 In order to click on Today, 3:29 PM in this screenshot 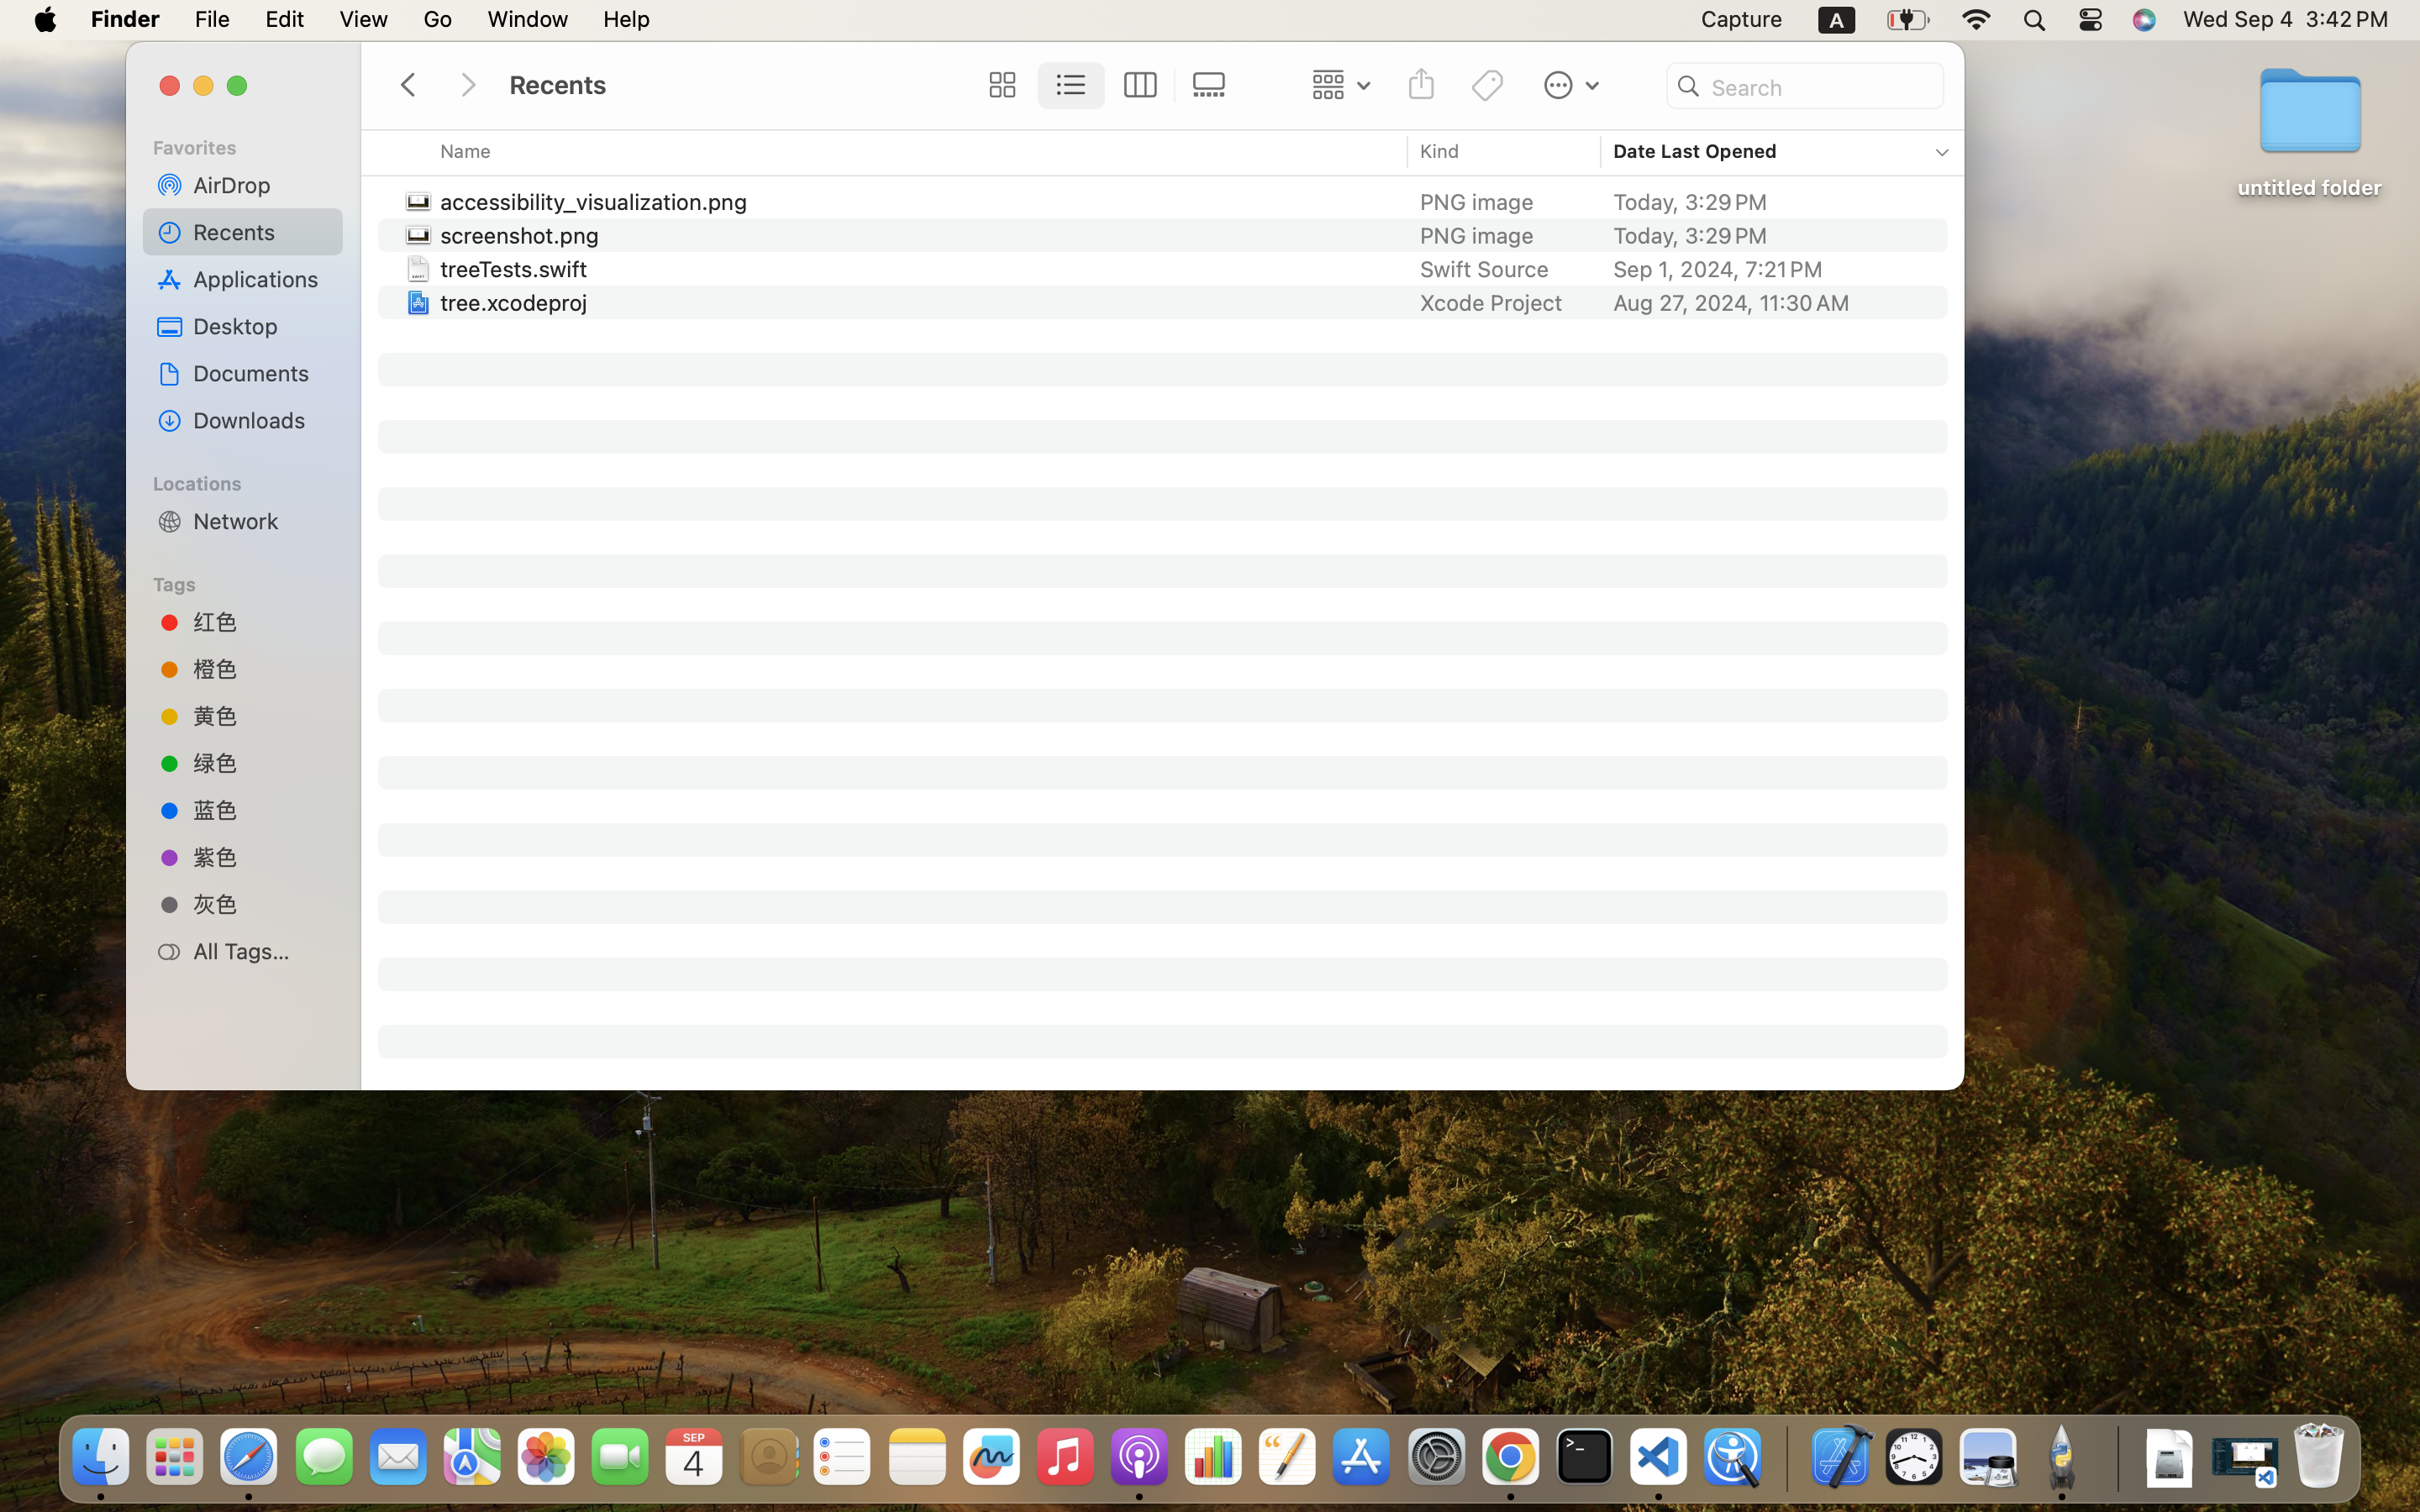, I will do `click(1770, 235)`.